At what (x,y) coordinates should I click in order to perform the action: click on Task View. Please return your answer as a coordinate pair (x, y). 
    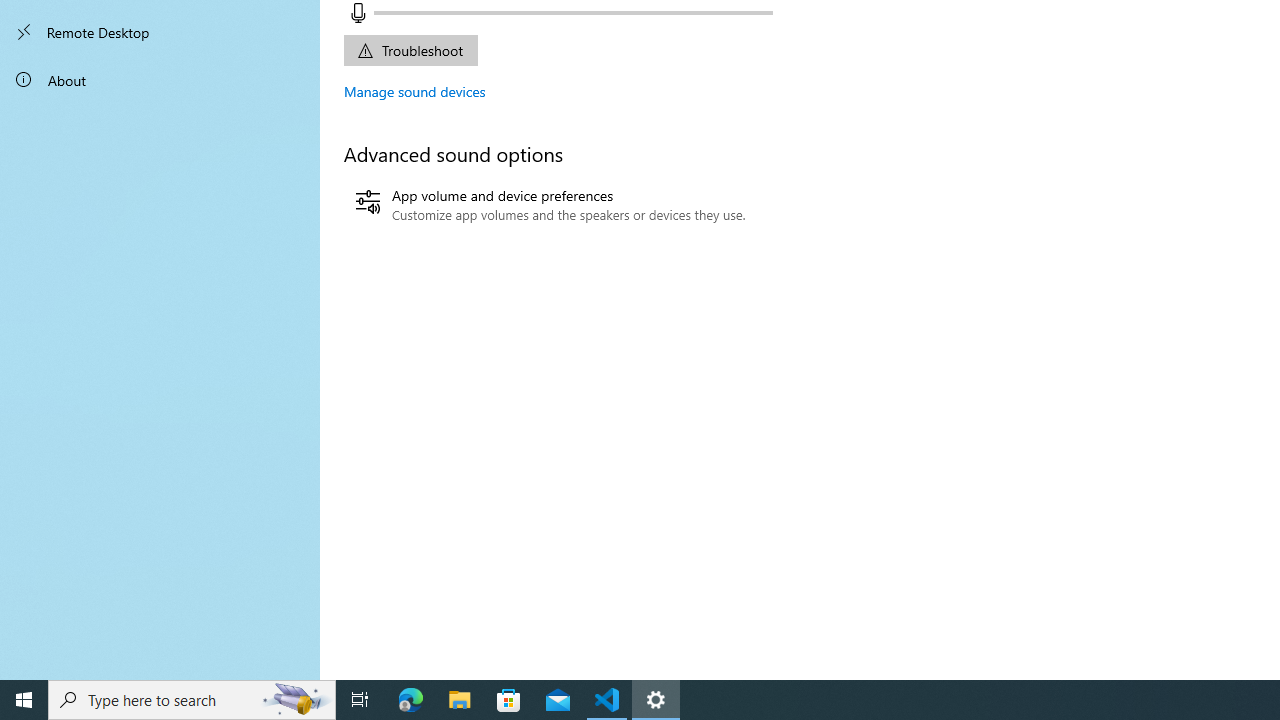
    Looking at the image, I should click on (360, 700).